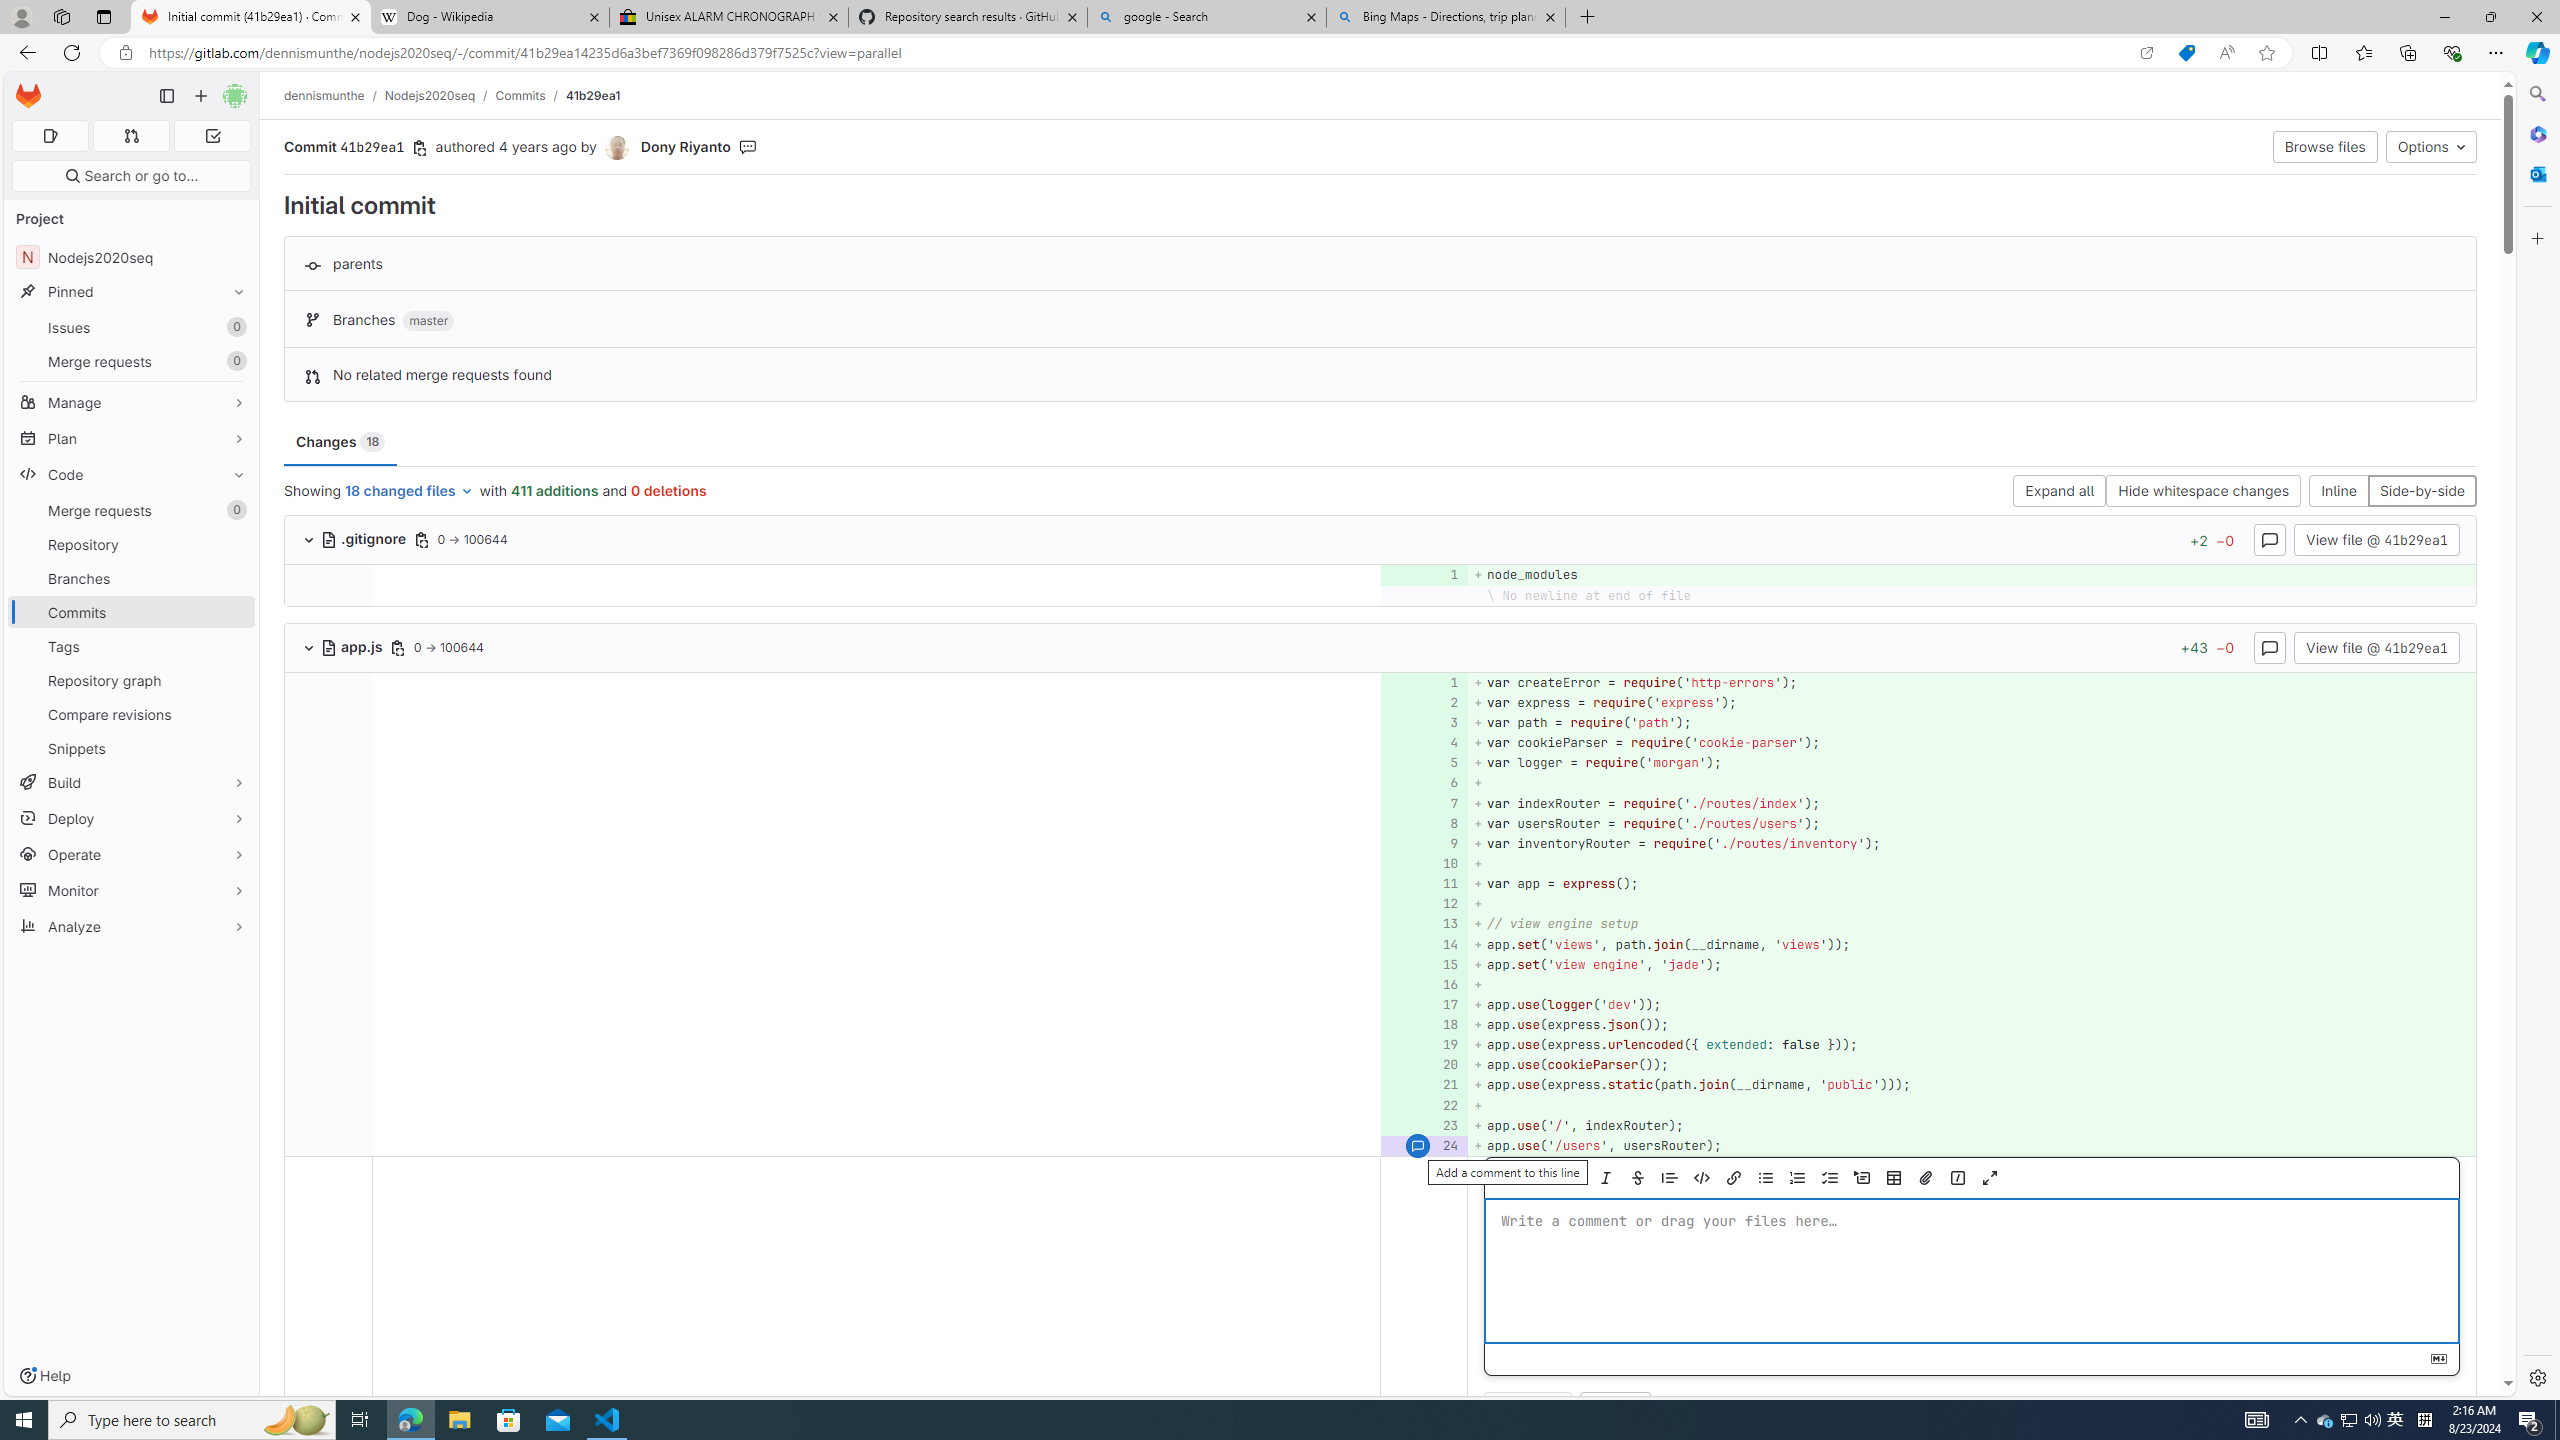 This screenshot has height=1440, width=2560. What do you see at coordinates (1860, 1178) in the screenshot?
I see `Add a collapsible section` at bounding box center [1860, 1178].